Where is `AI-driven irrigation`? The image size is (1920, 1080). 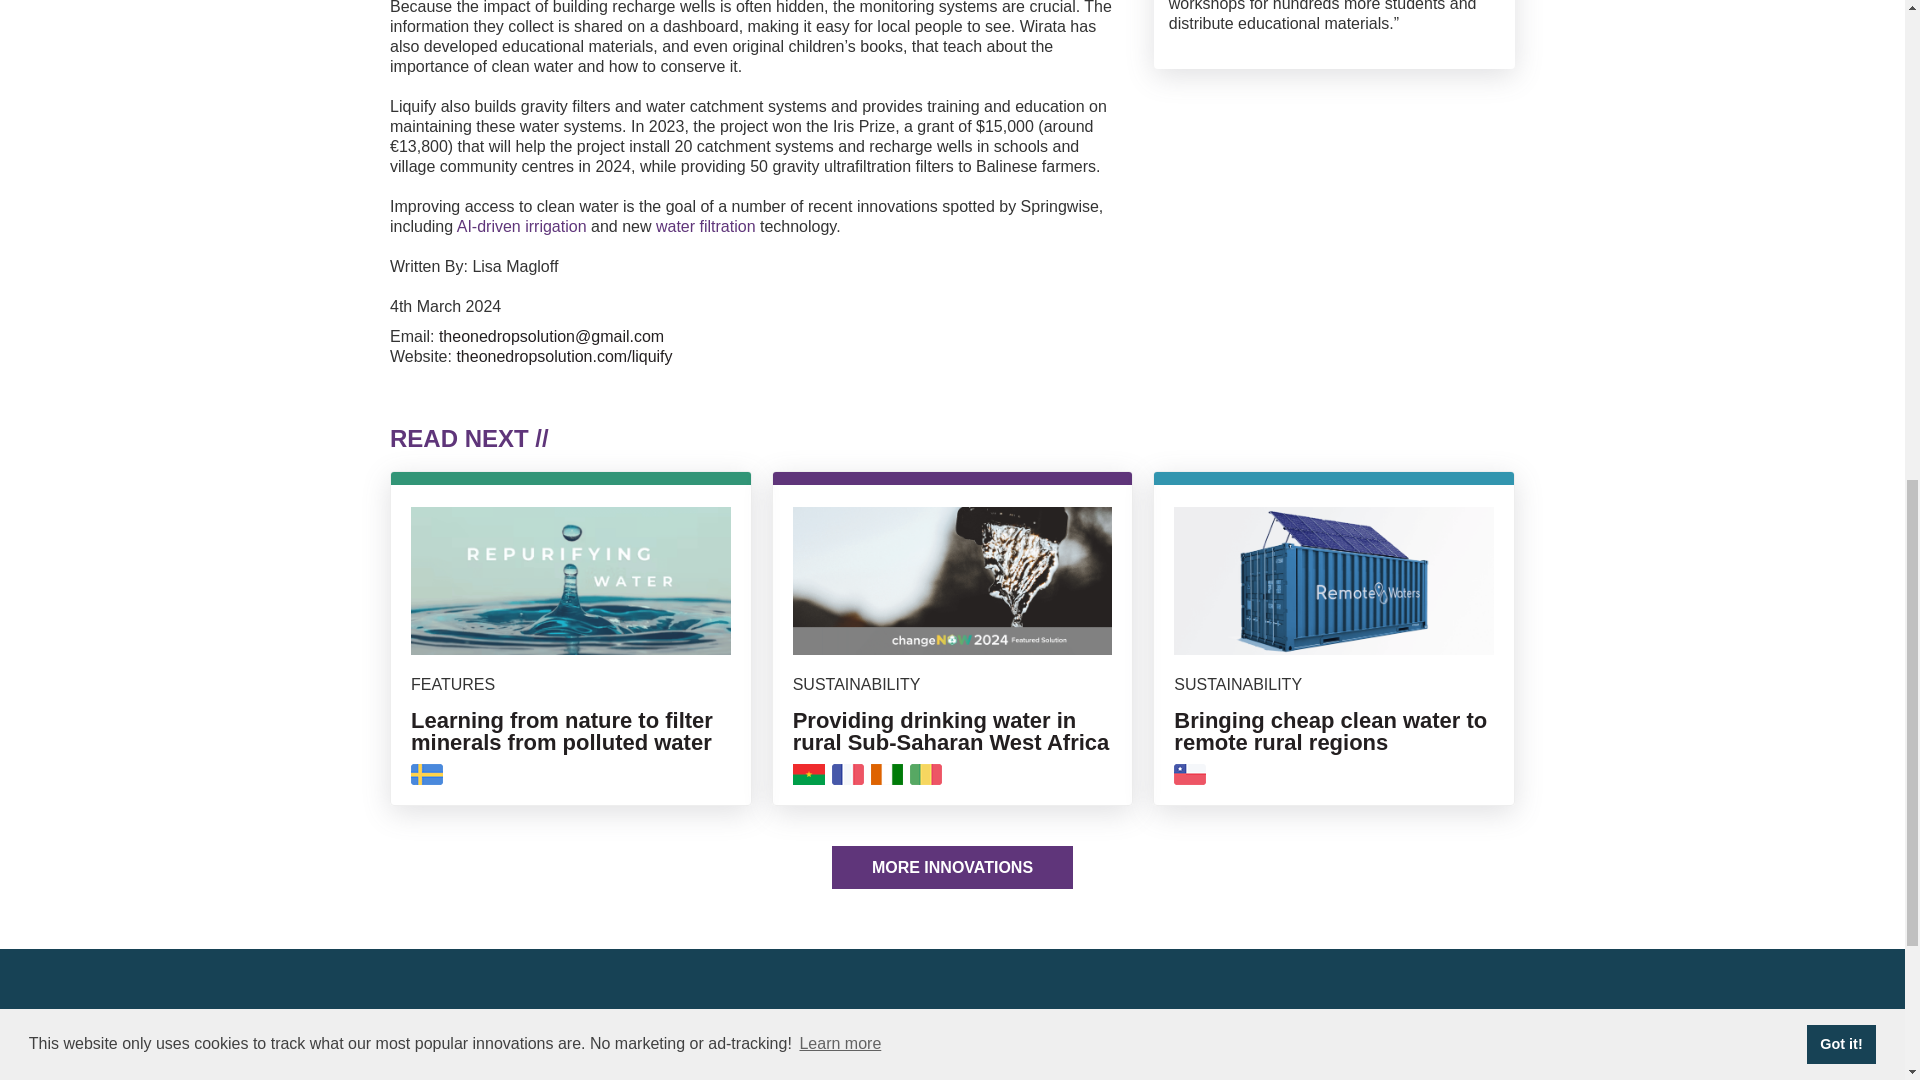
AI-driven irrigation is located at coordinates (522, 226).